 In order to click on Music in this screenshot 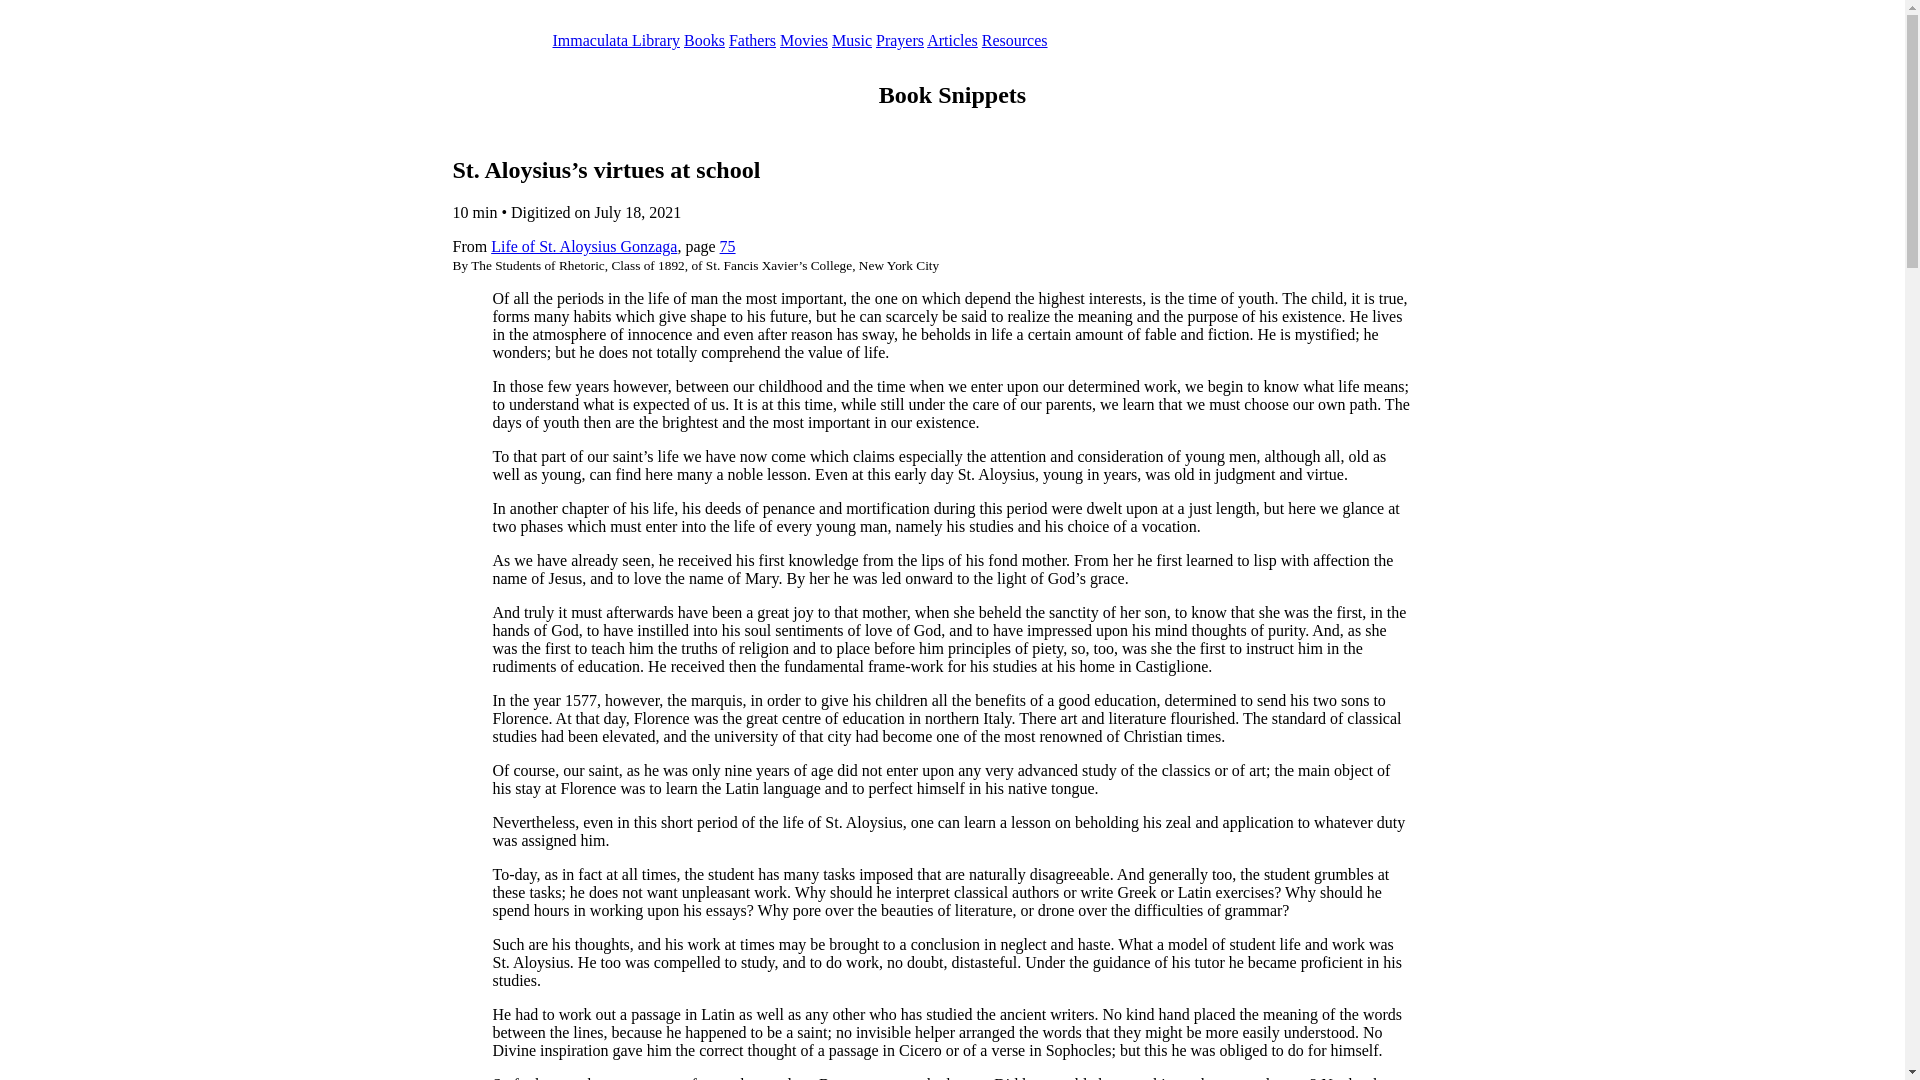, I will do `click(851, 40)`.